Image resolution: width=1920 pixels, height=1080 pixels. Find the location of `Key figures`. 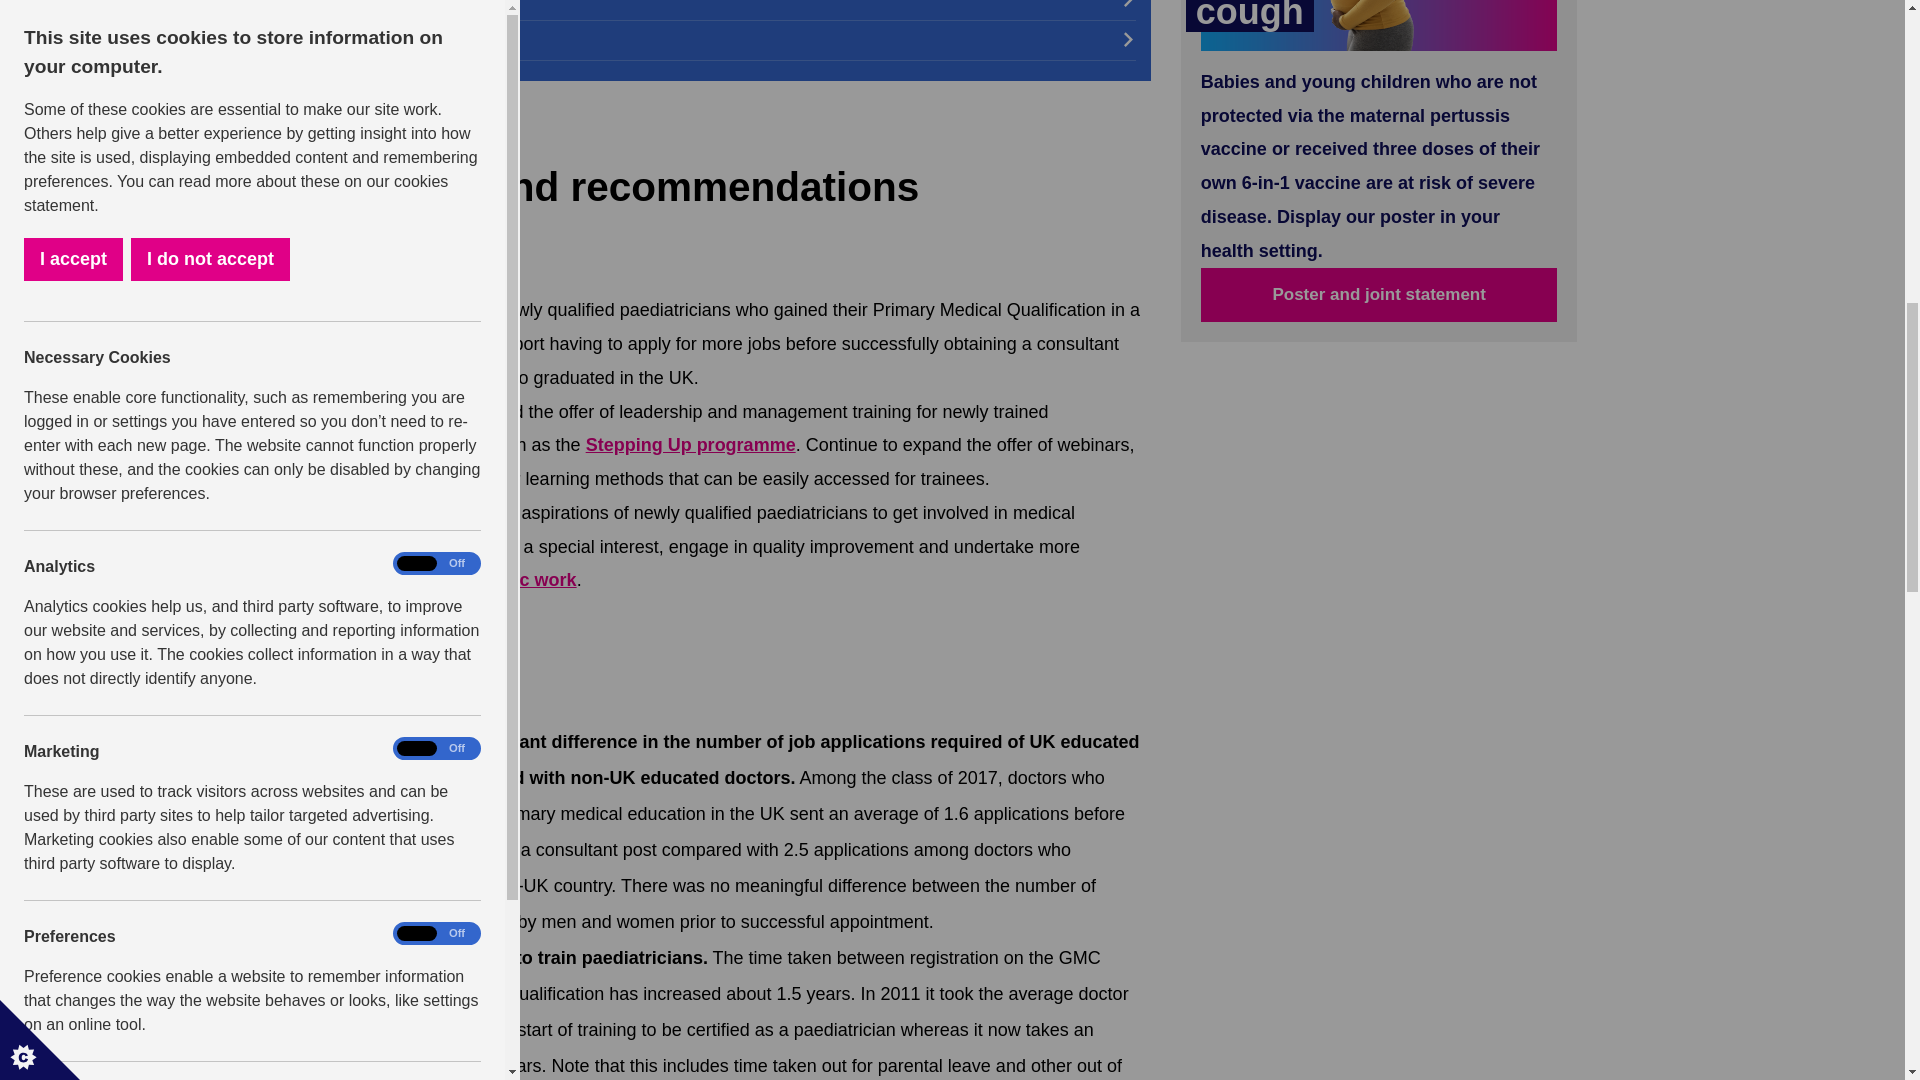

Key figures is located at coordinates (738, 10).